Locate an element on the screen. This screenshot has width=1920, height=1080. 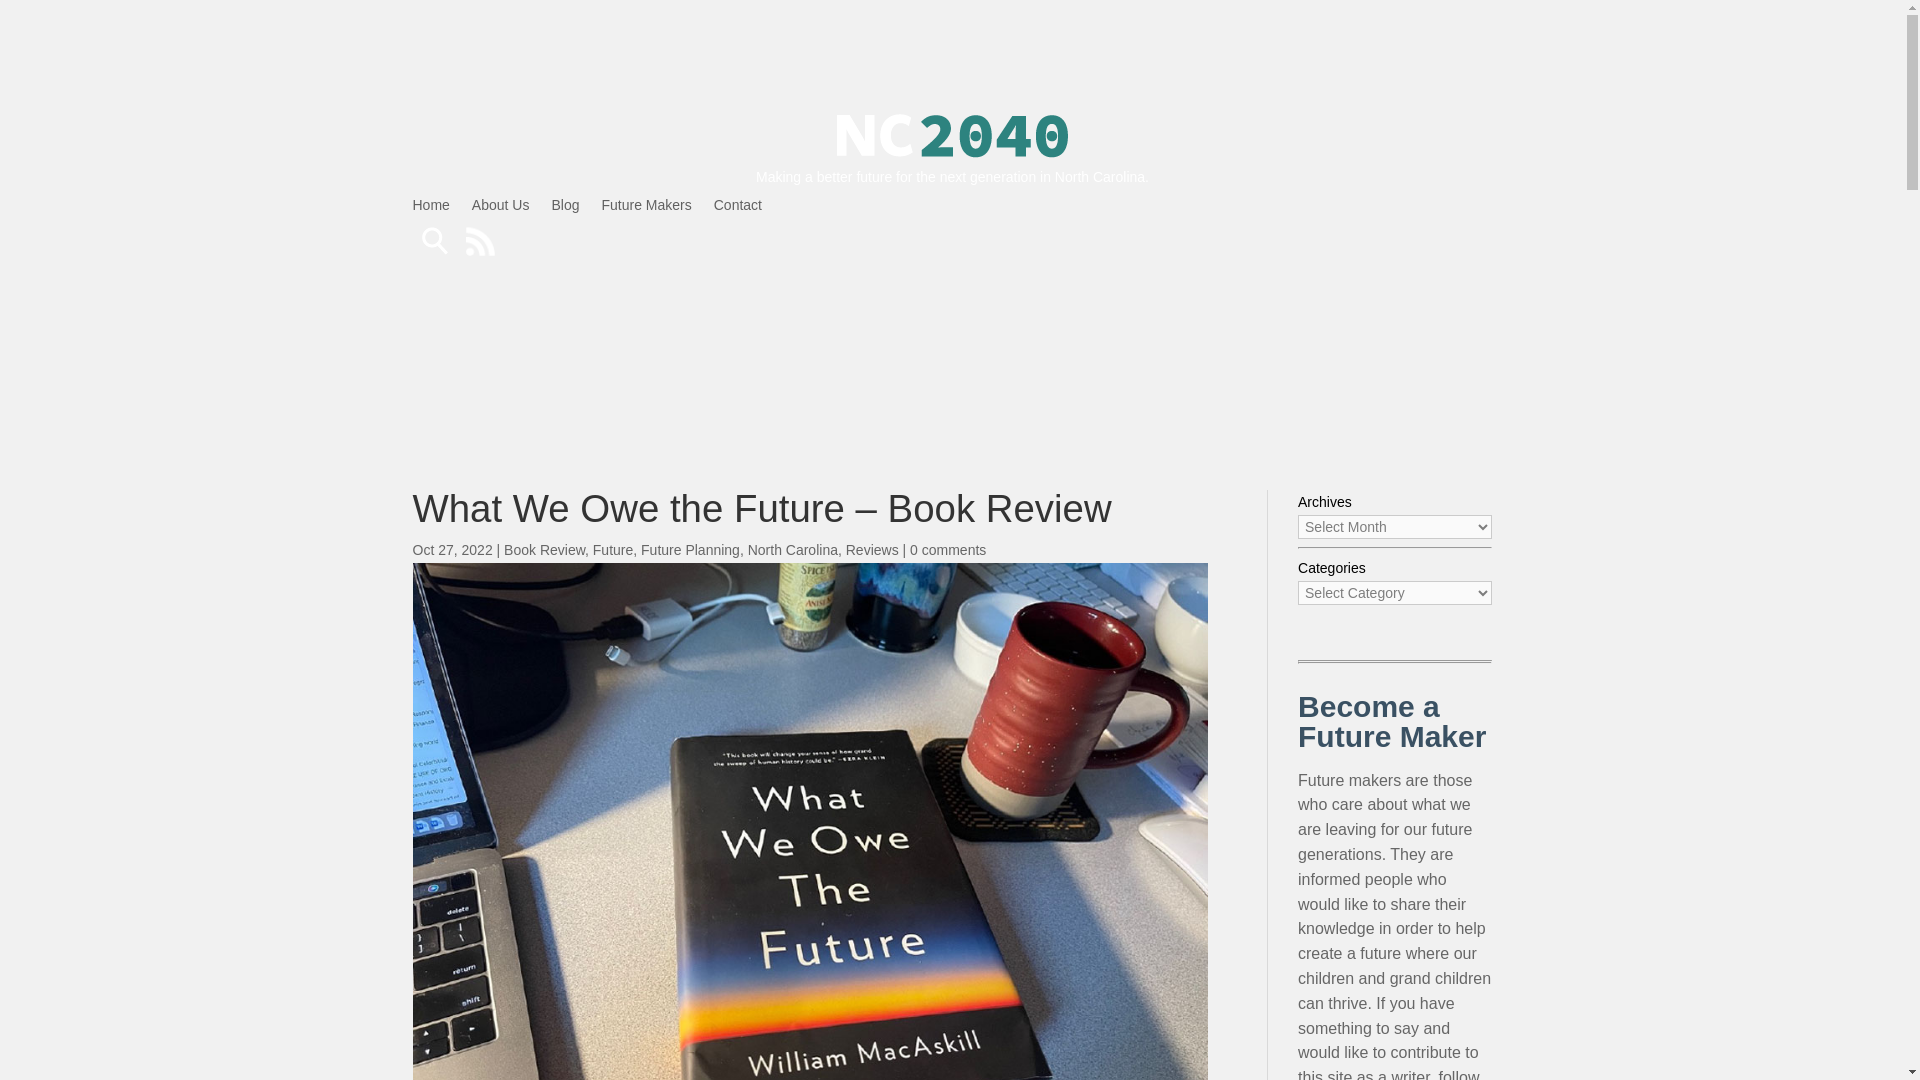
Home is located at coordinates (430, 208).